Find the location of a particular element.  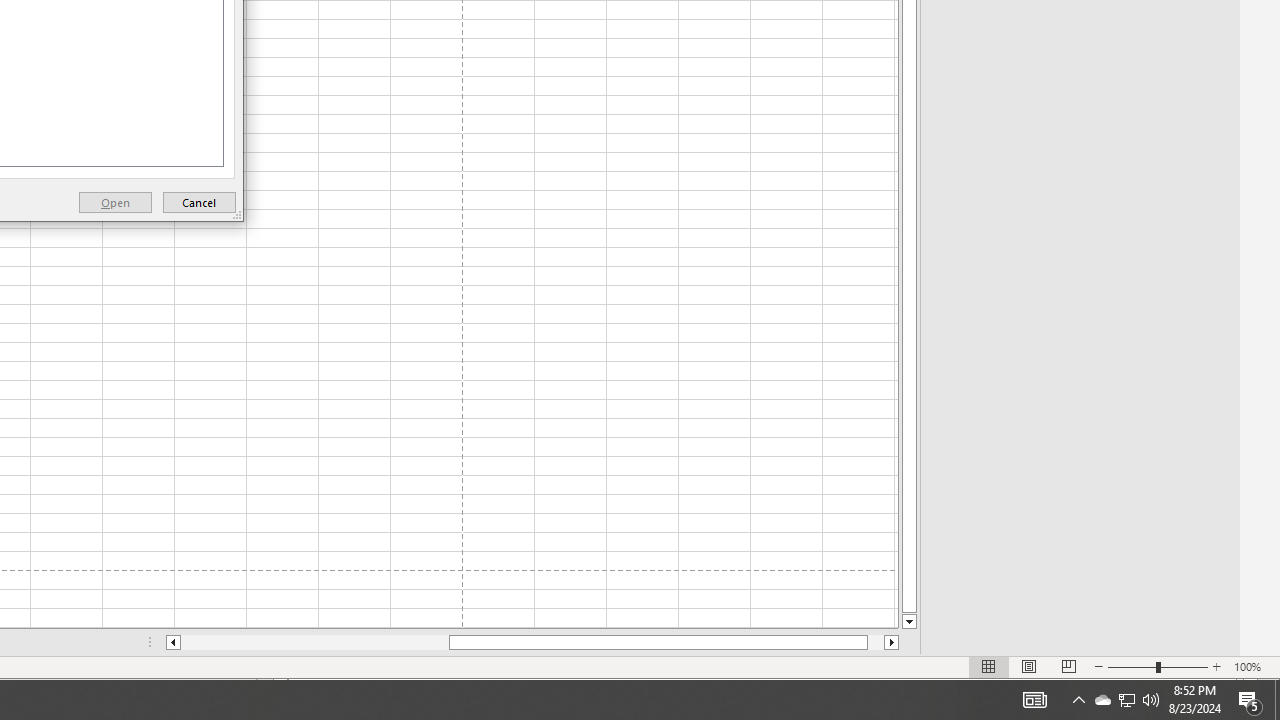

Page Break Preview is located at coordinates (1069, 667).